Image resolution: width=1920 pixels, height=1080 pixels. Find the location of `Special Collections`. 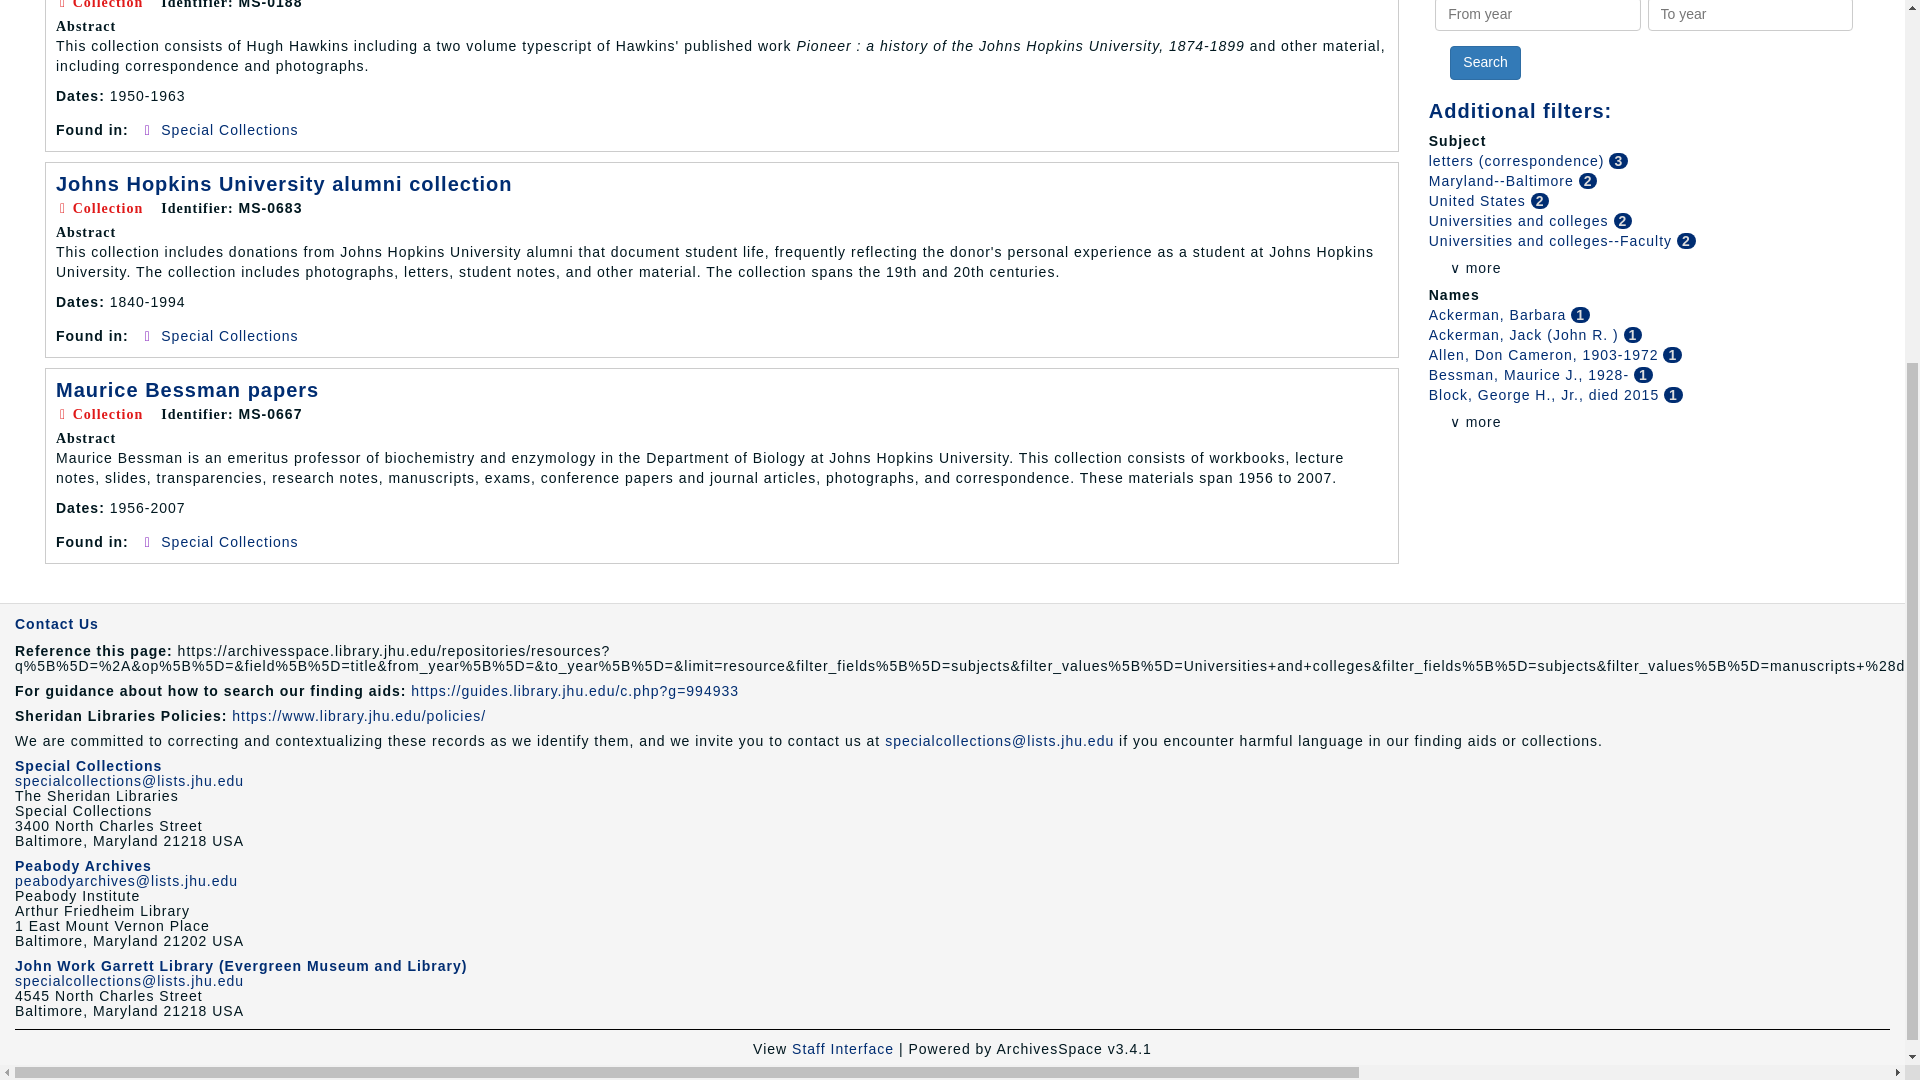

Special Collections is located at coordinates (229, 130).